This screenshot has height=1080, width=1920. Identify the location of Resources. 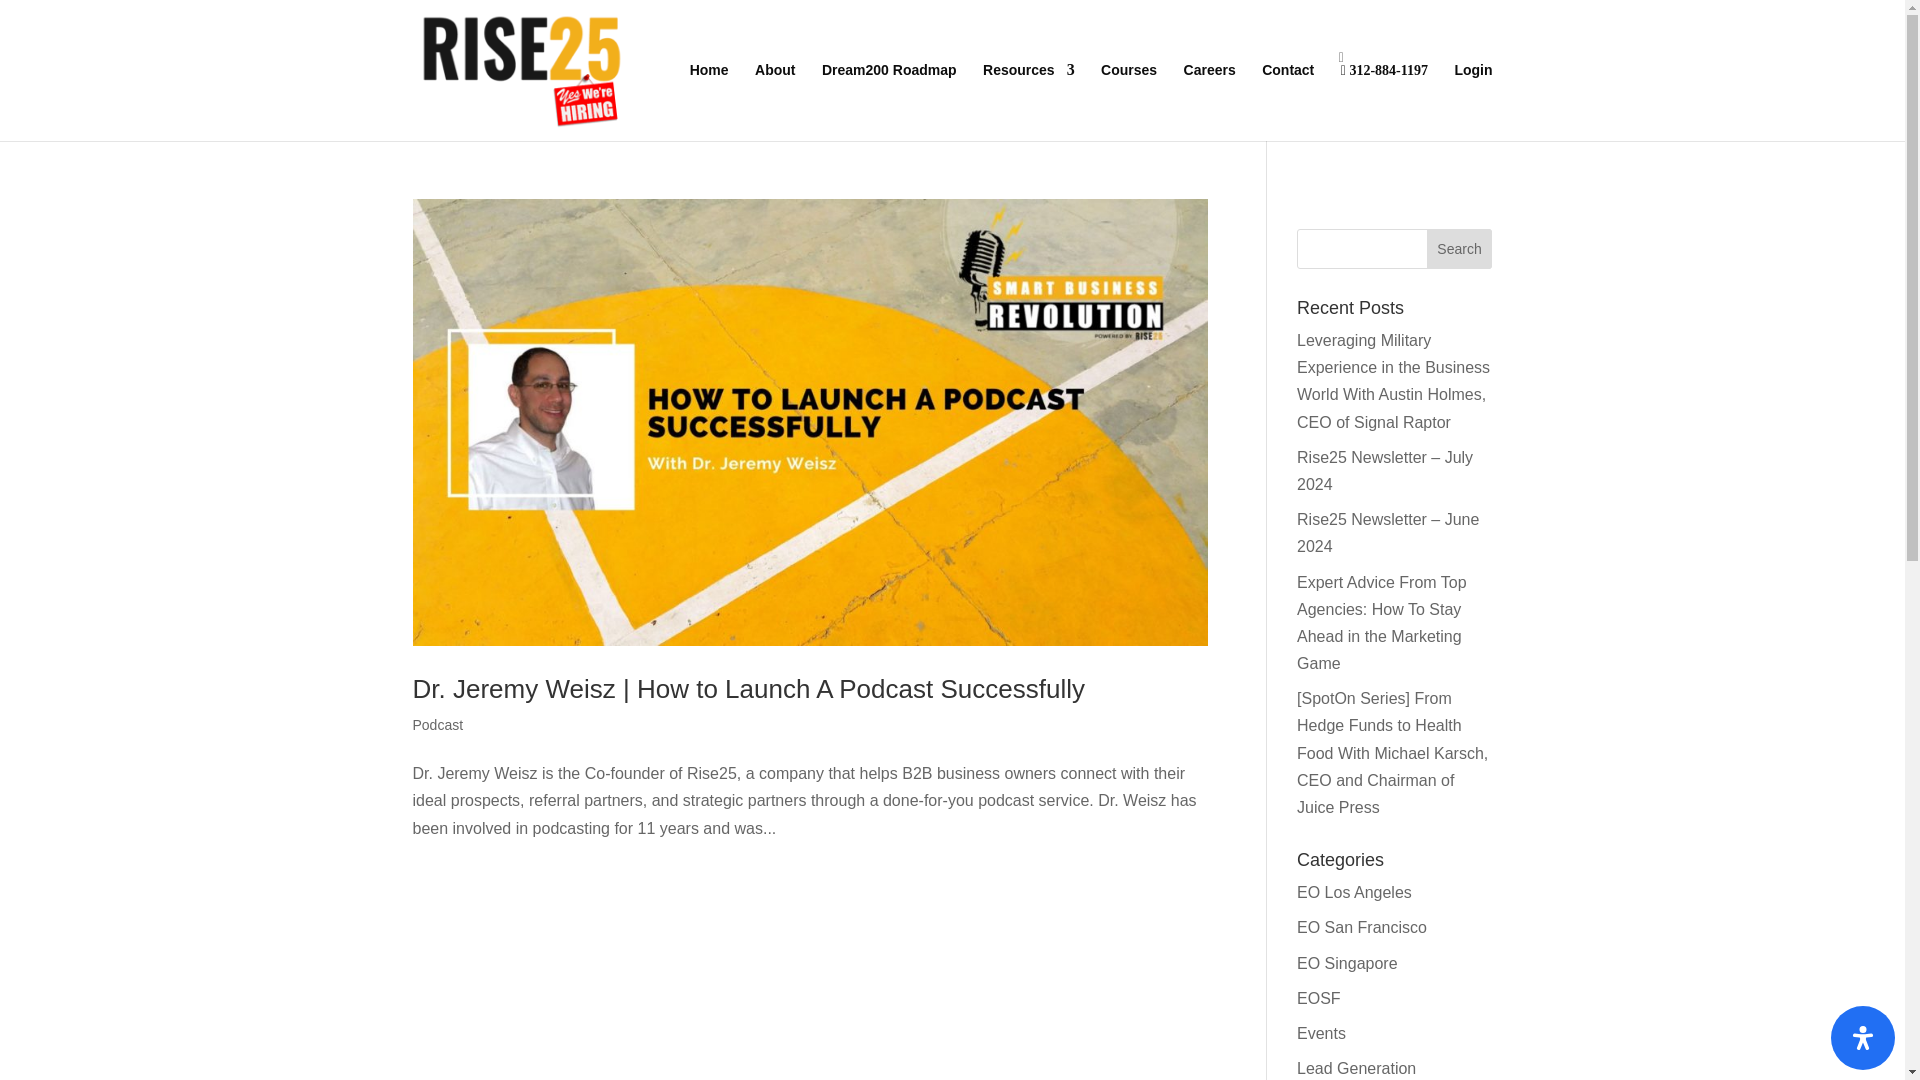
(1029, 86).